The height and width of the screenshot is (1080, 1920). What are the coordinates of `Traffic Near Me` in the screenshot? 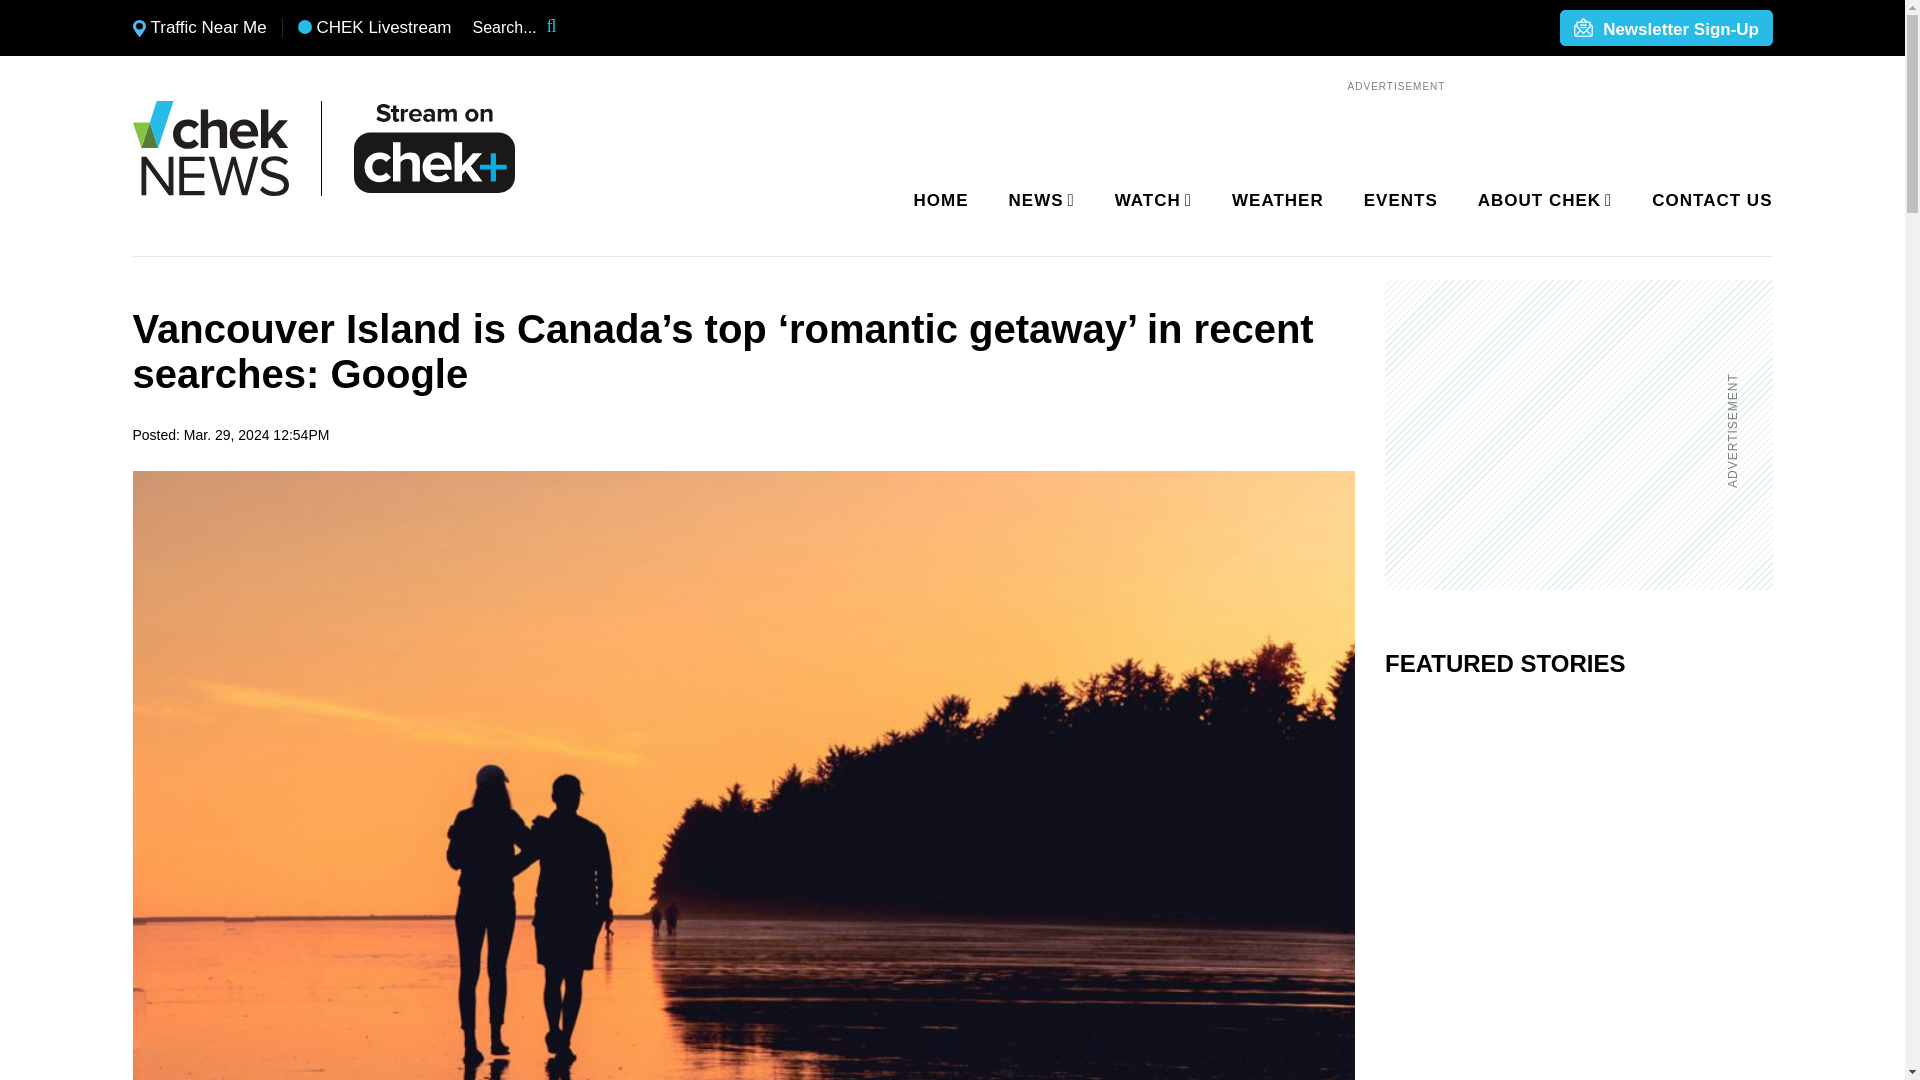 It's located at (199, 28).